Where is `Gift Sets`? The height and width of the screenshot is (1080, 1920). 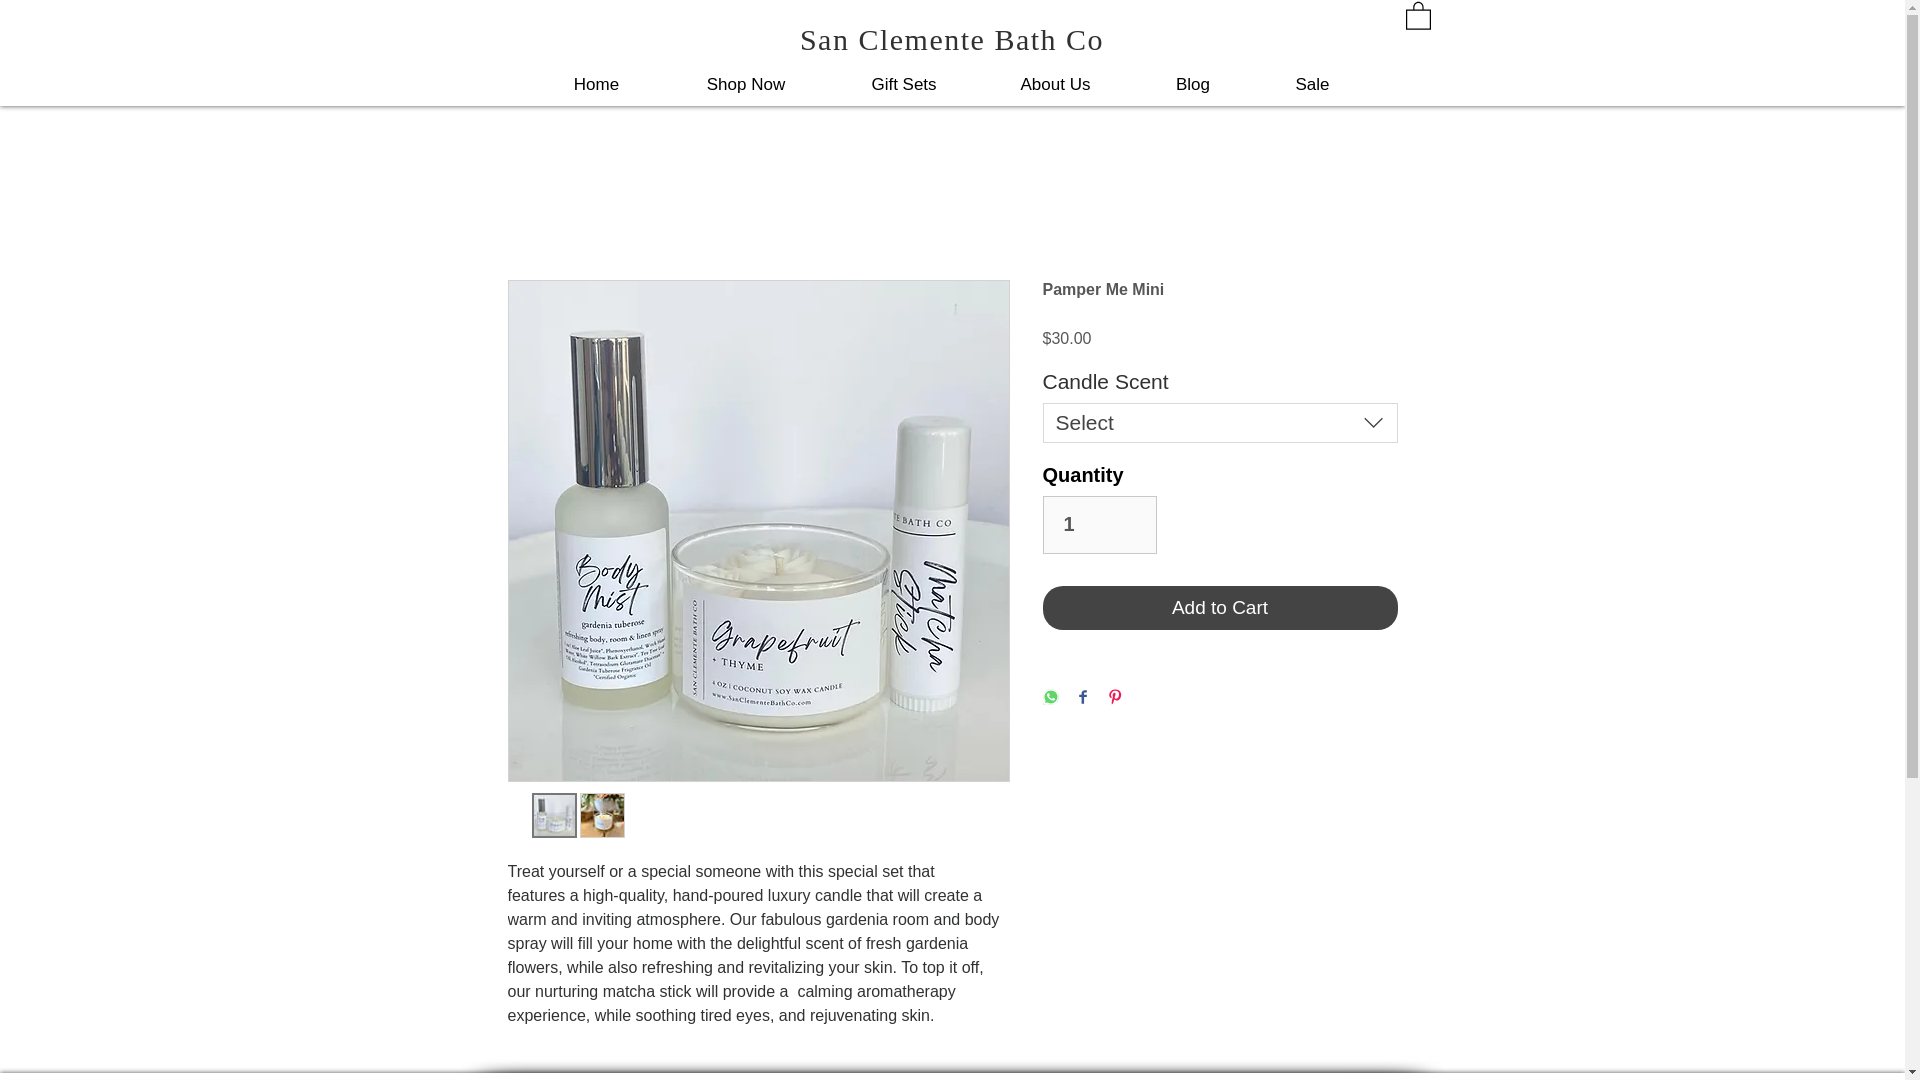 Gift Sets is located at coordinates (903, 85).